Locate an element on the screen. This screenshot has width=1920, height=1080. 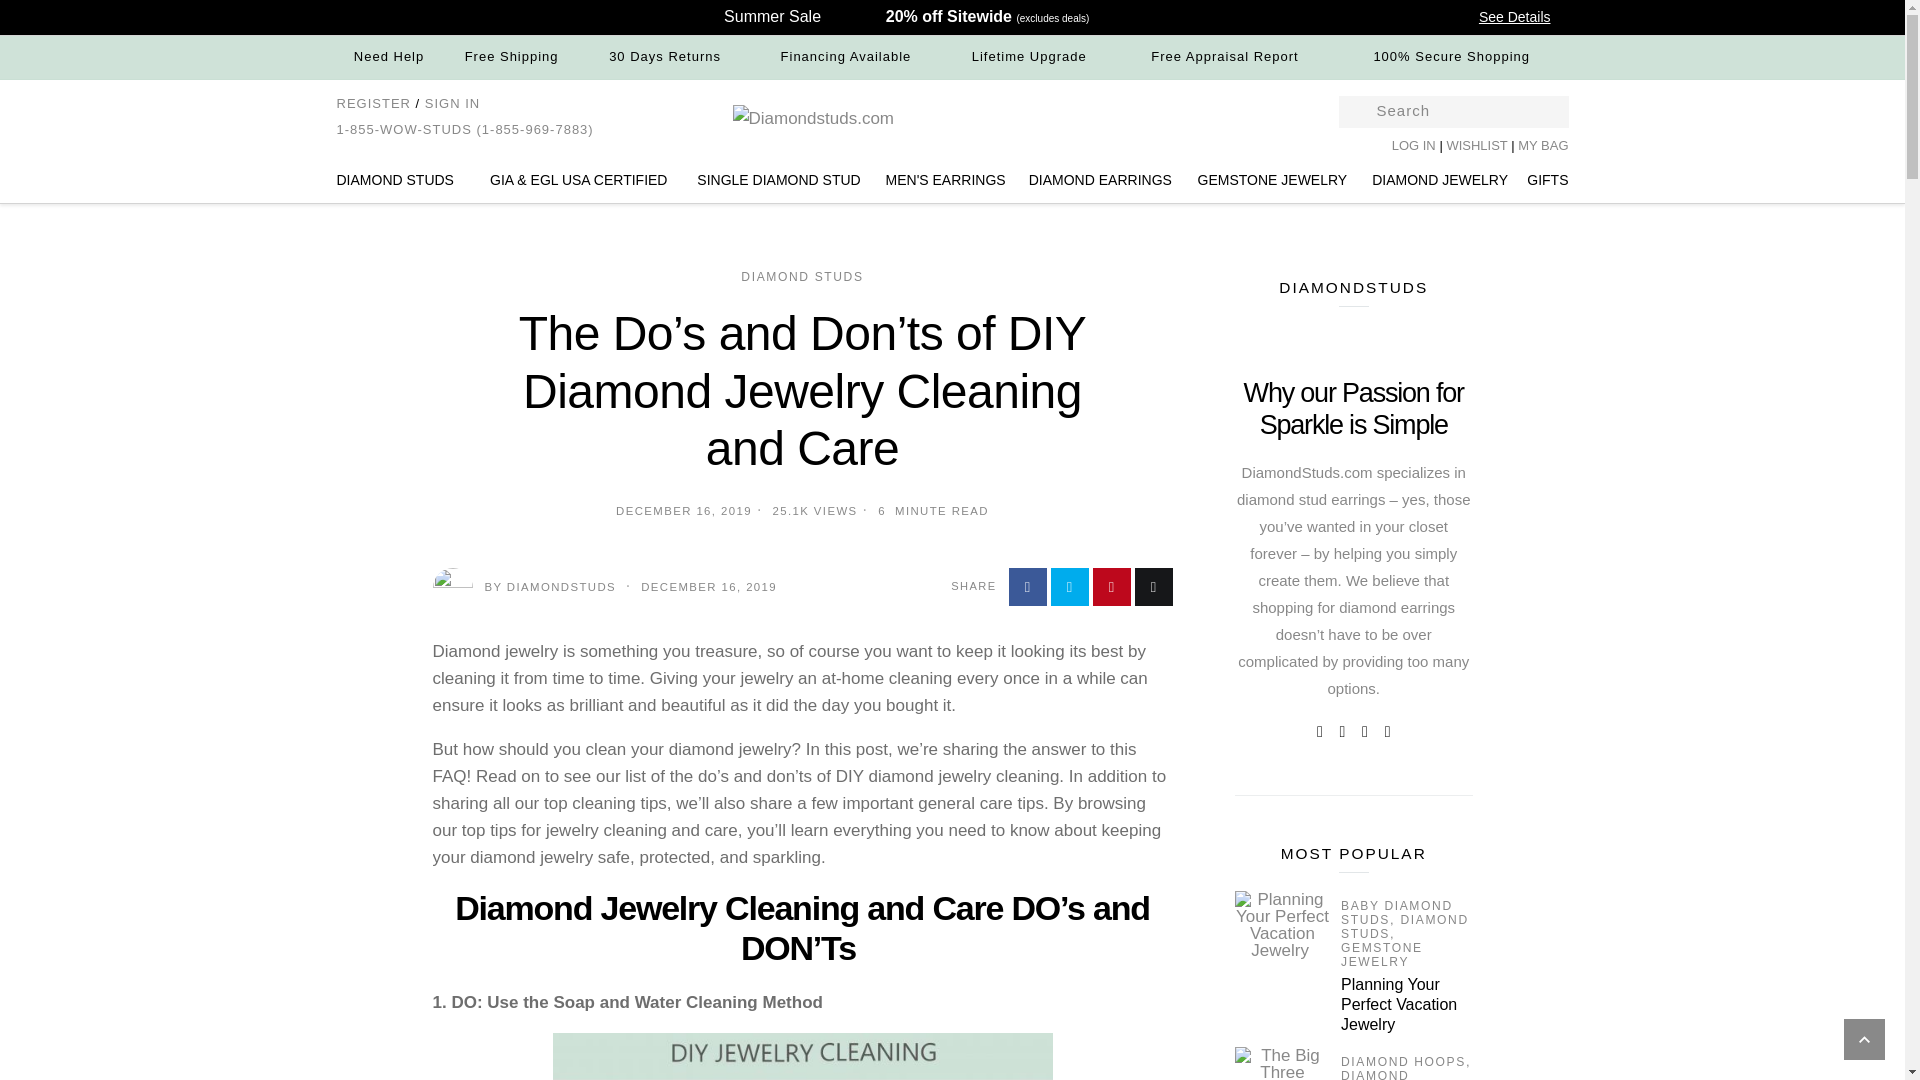
See Details is located at coordinates (1524, 16).